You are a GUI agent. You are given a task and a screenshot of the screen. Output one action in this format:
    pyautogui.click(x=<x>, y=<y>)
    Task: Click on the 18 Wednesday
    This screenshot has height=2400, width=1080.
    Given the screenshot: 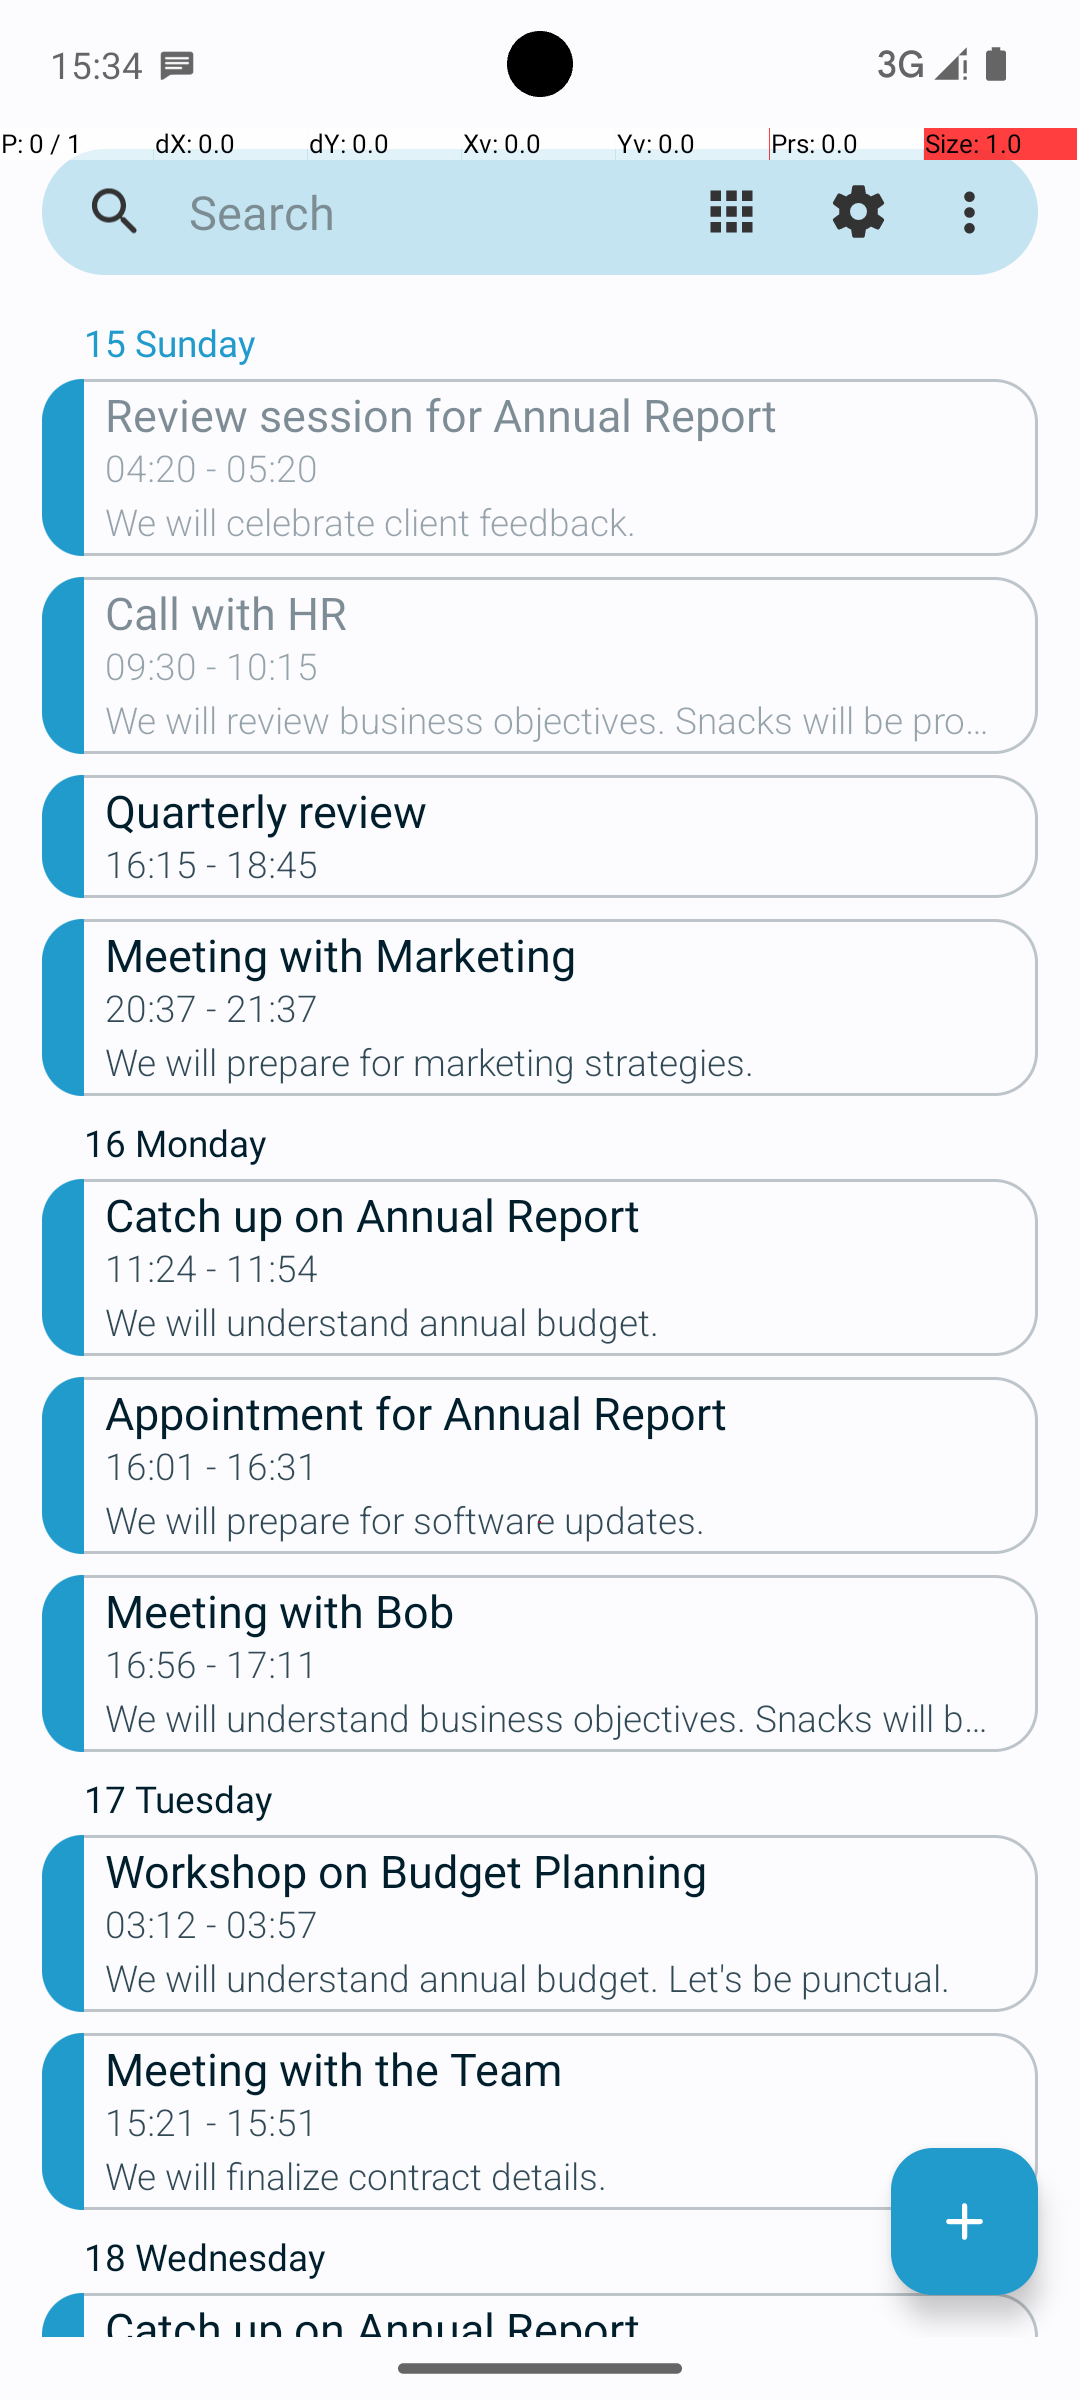 What is the action you would take?
    pyautogui.click(x=561, y=2262)
    